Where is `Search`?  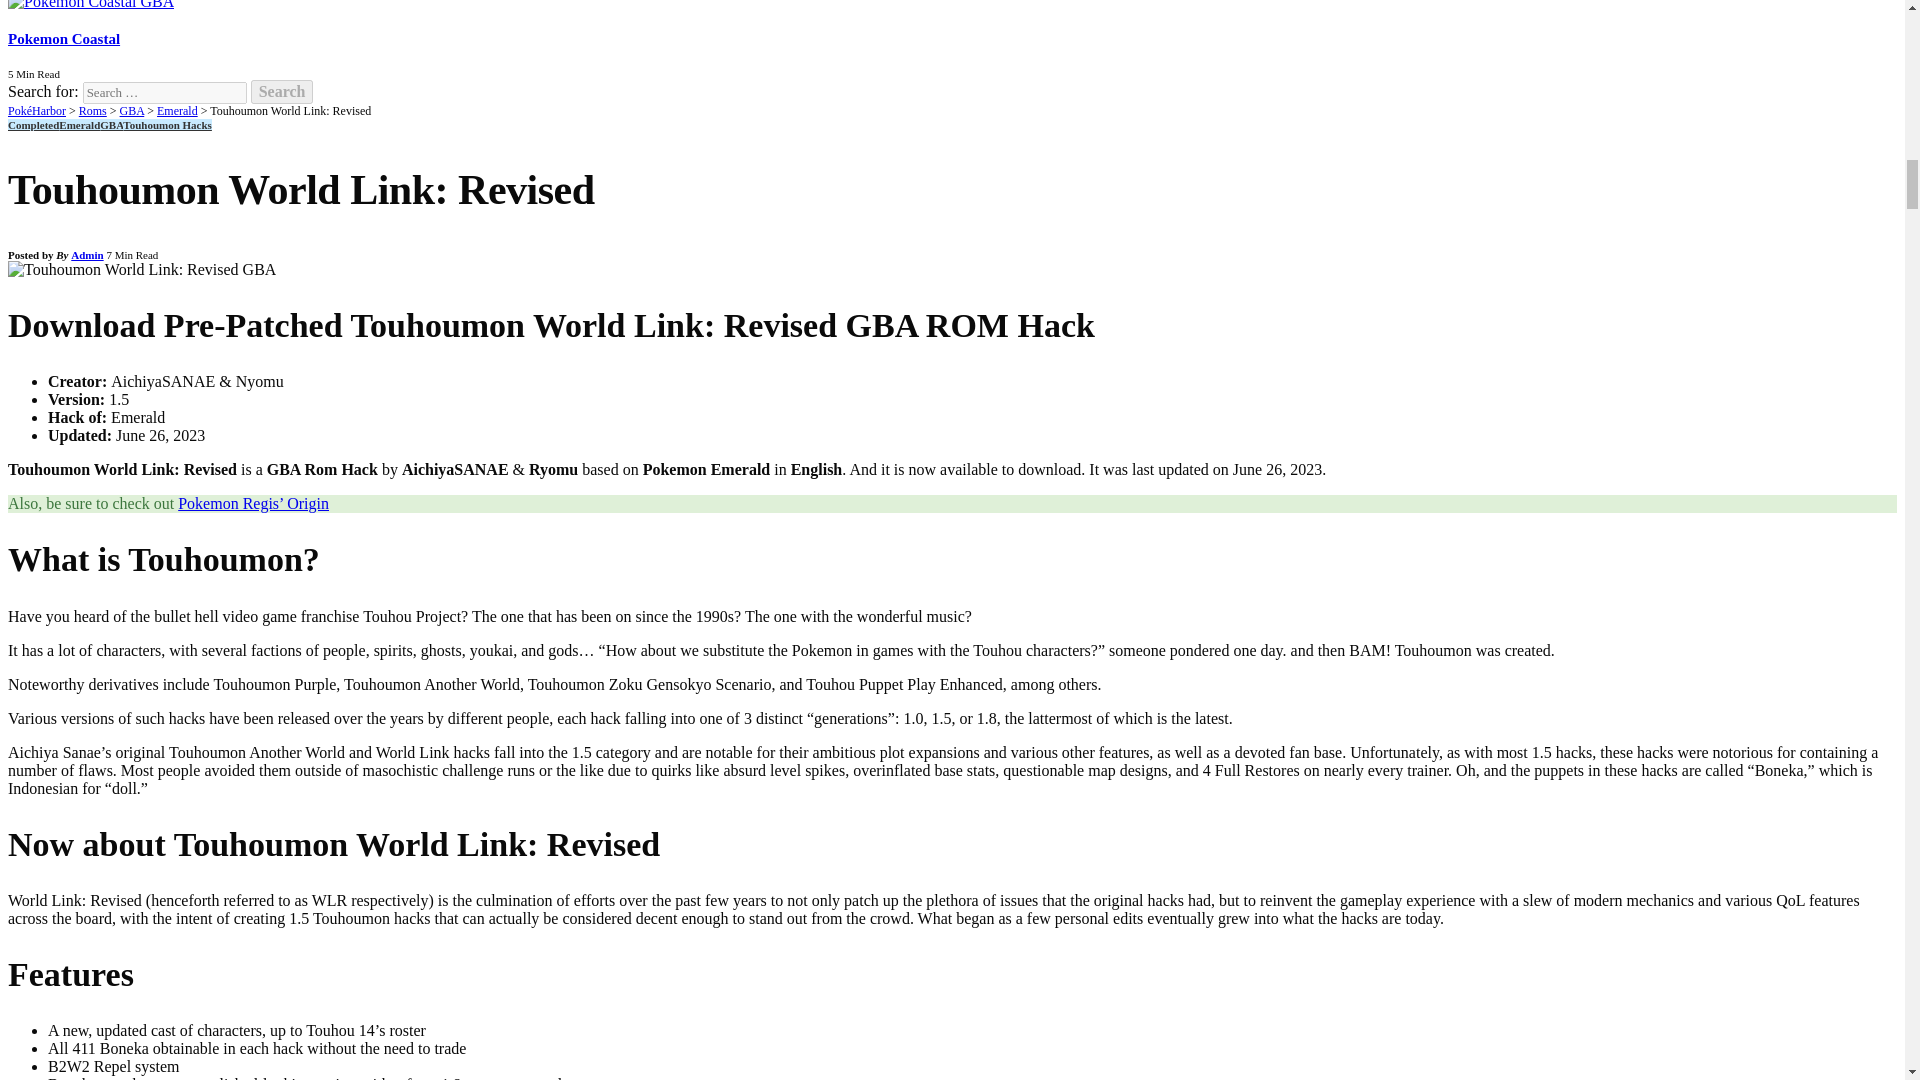 Search is located at coordinates (282, 91).